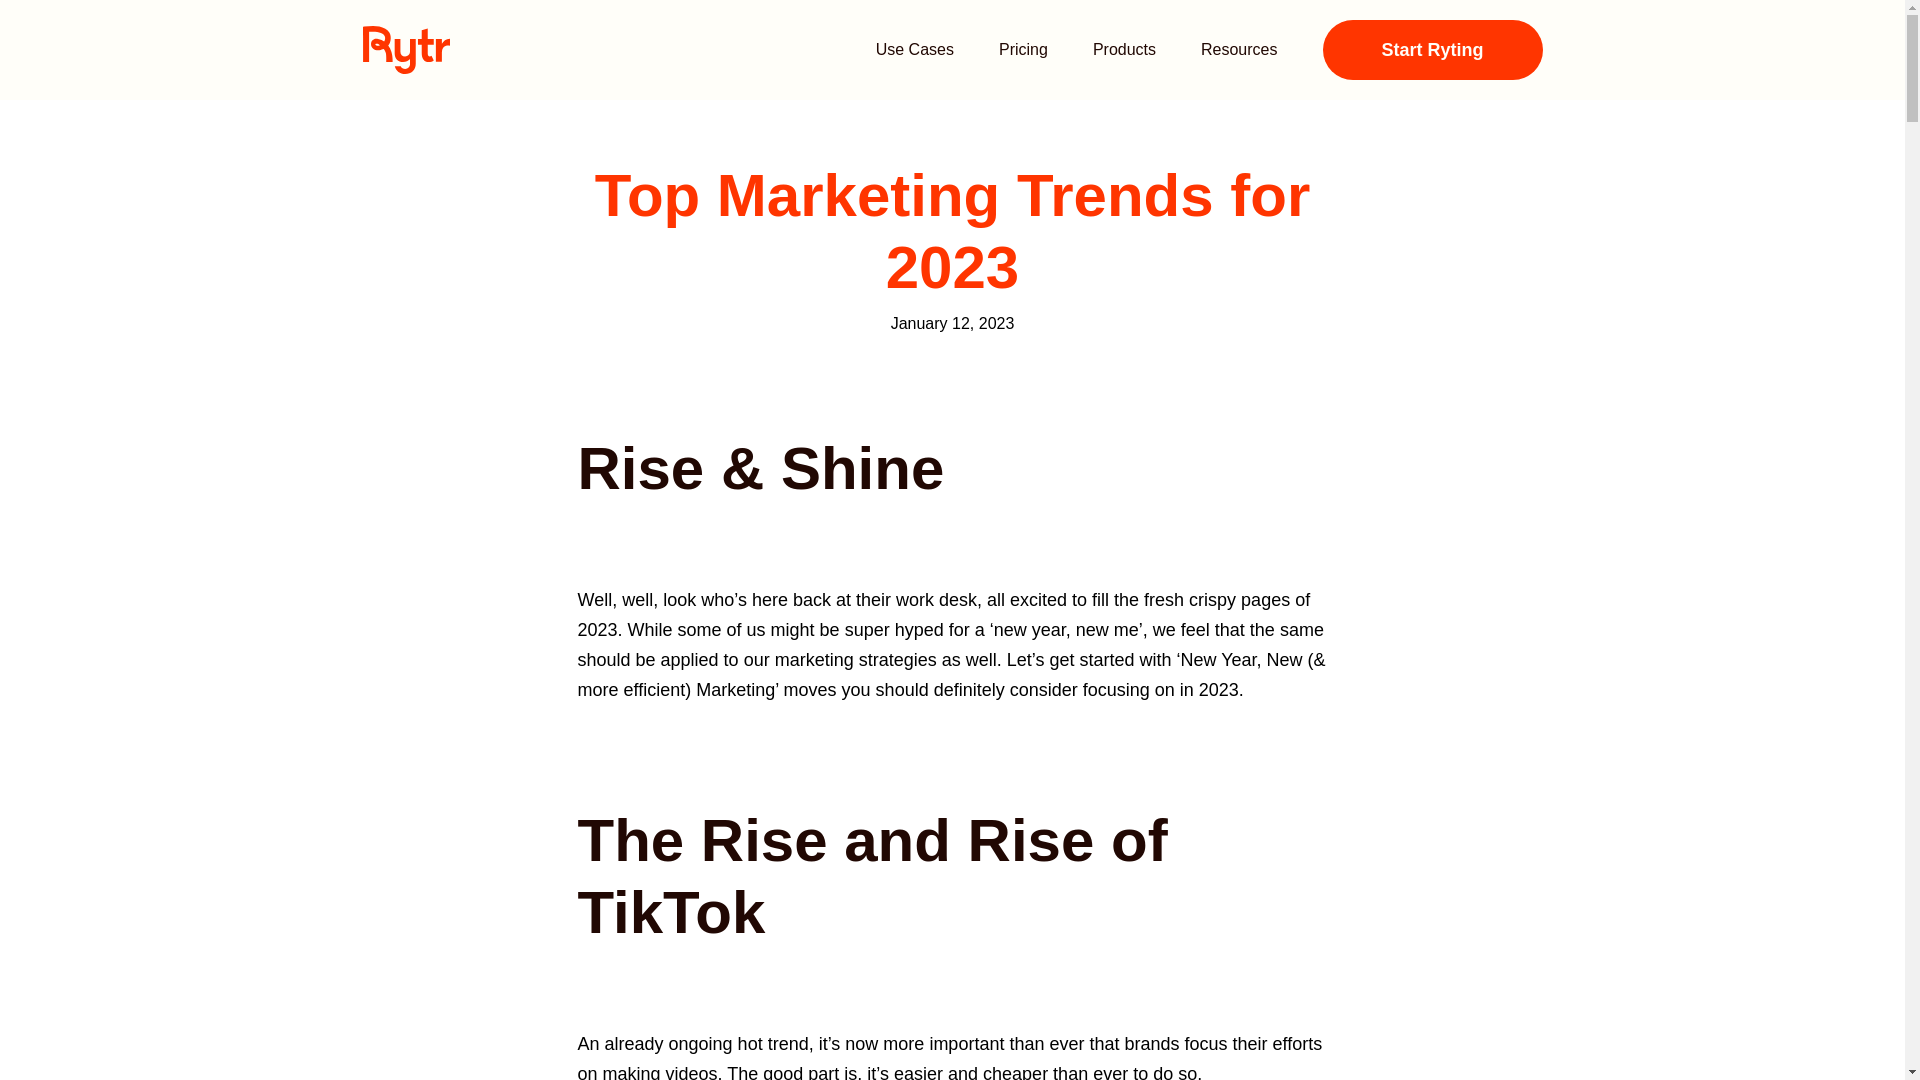 The image size is (1920, 1080). I want to click on Products, so click(1124, 50).